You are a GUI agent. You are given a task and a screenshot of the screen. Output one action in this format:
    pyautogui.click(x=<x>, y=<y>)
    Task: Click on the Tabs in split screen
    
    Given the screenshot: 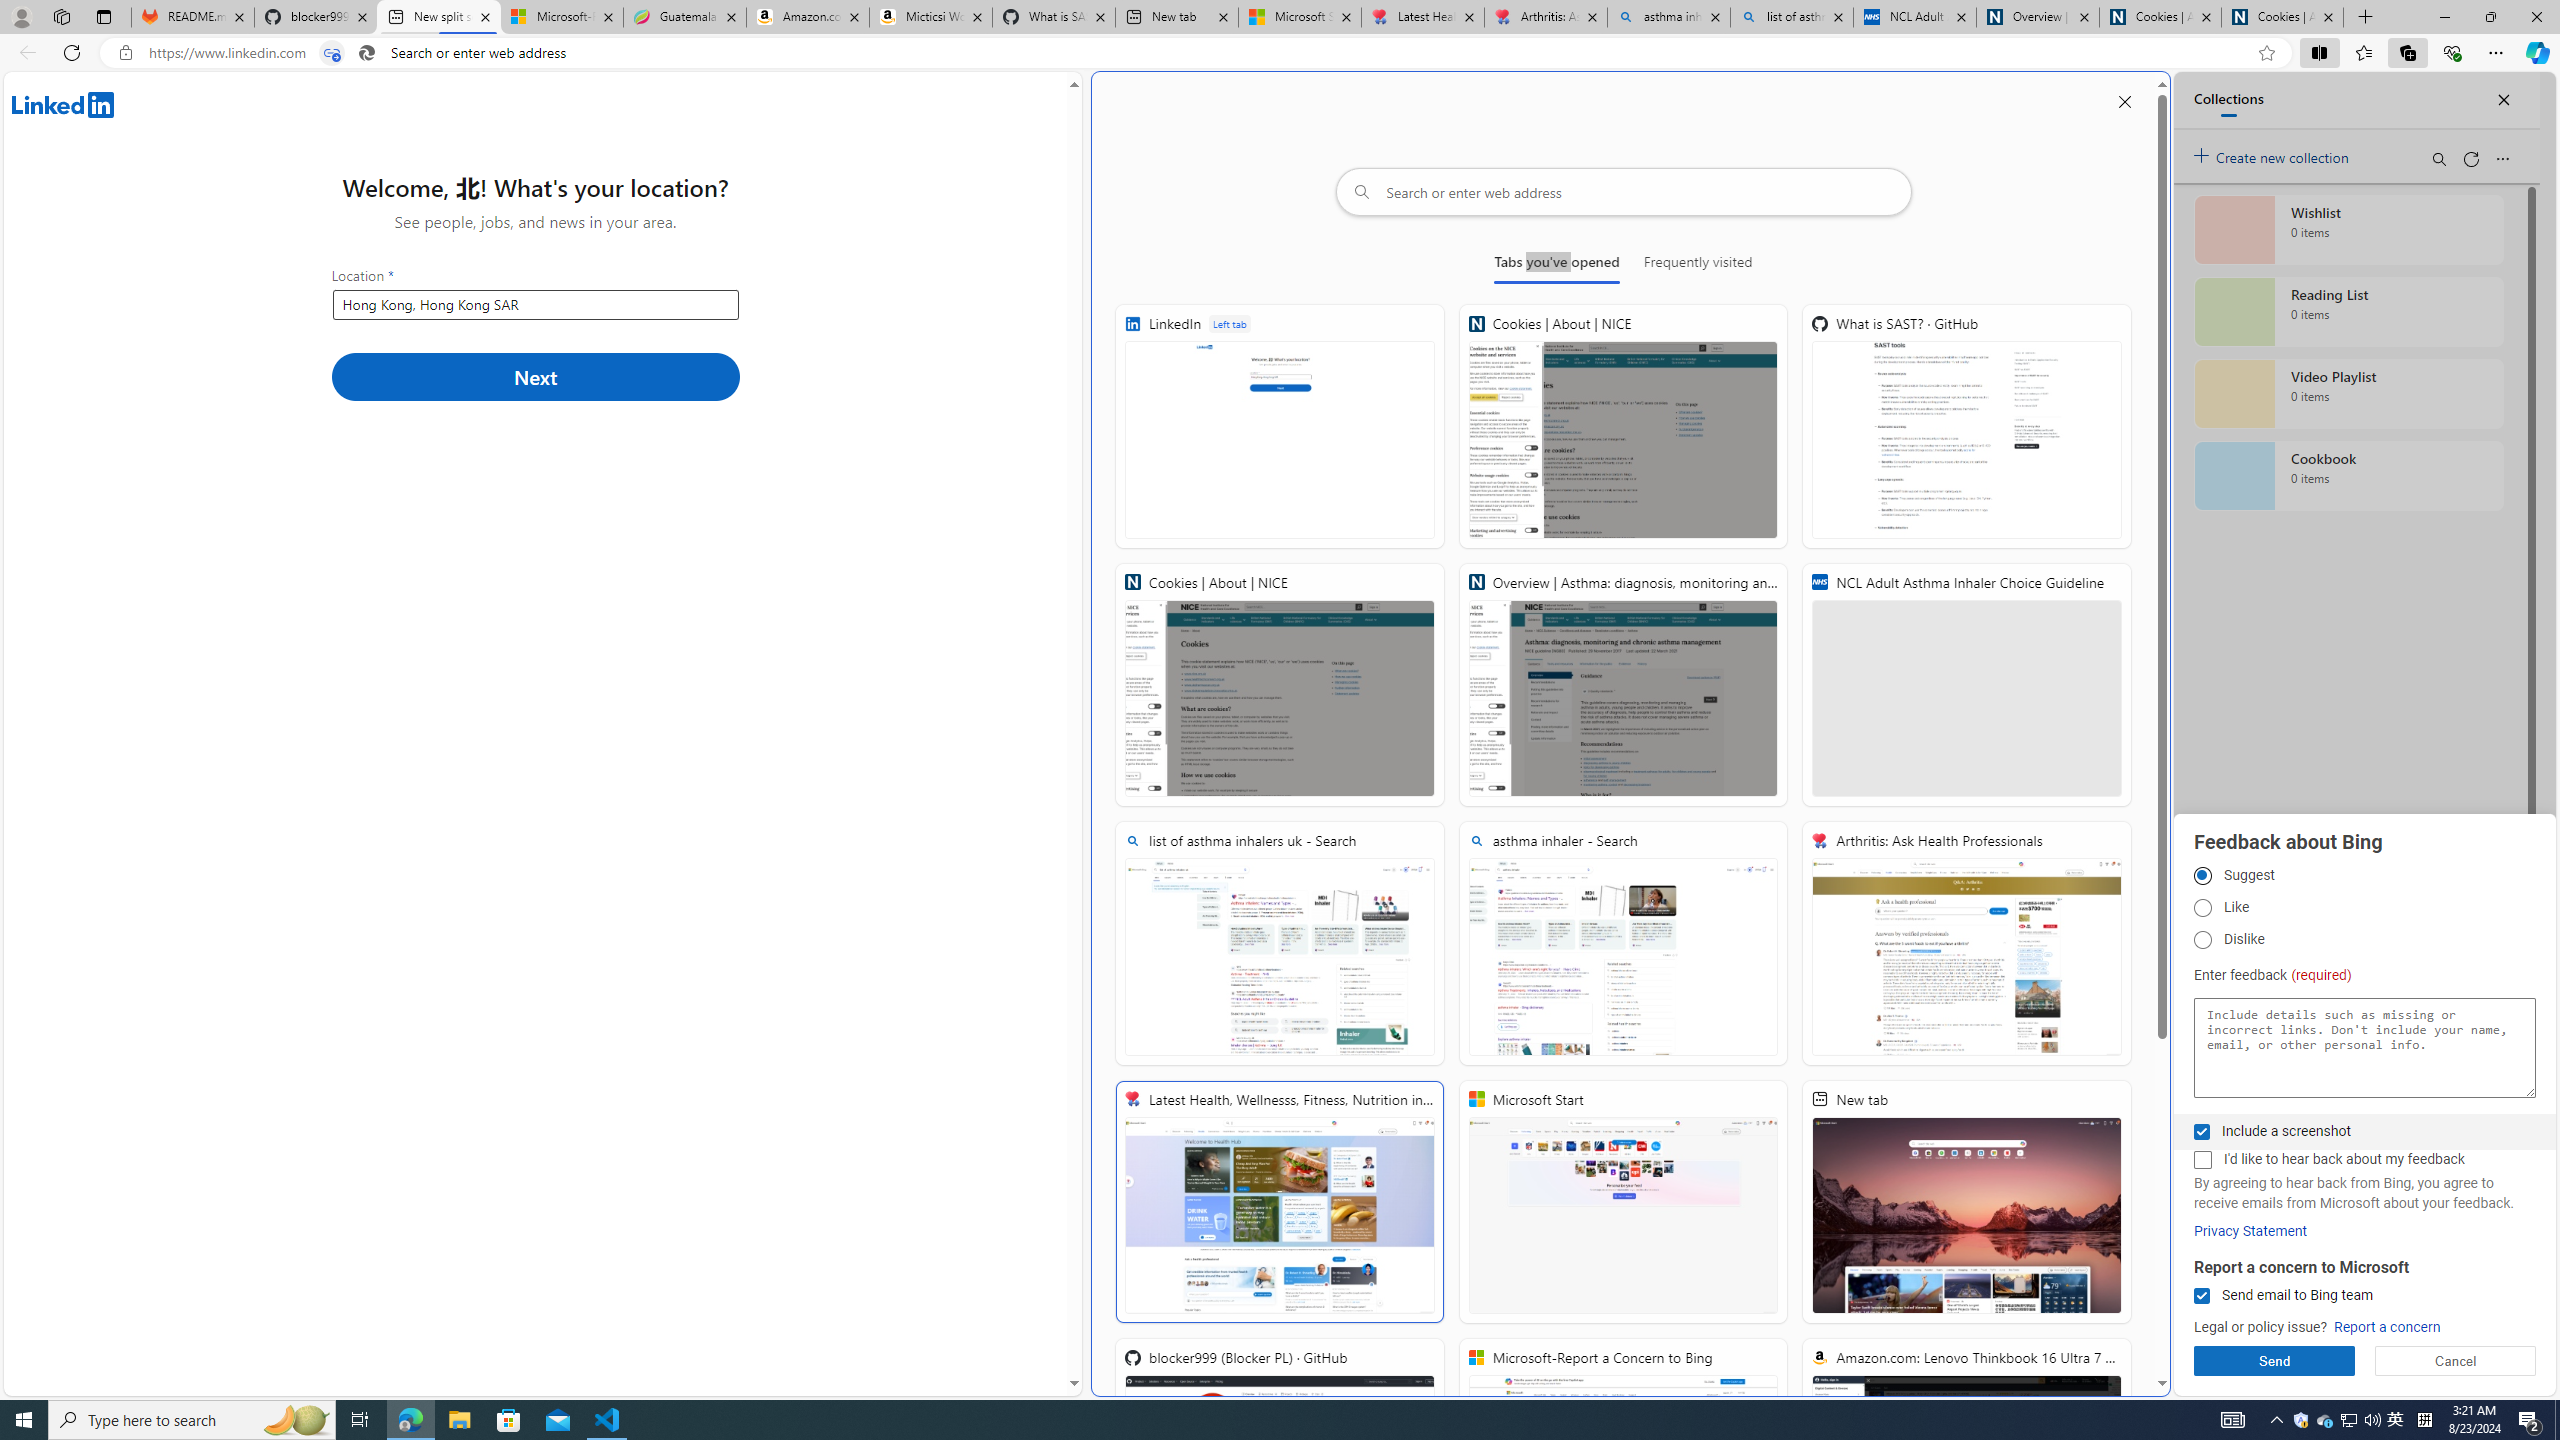 What is the action you would take?
    pyautogui.click(x=332, y=53)
    